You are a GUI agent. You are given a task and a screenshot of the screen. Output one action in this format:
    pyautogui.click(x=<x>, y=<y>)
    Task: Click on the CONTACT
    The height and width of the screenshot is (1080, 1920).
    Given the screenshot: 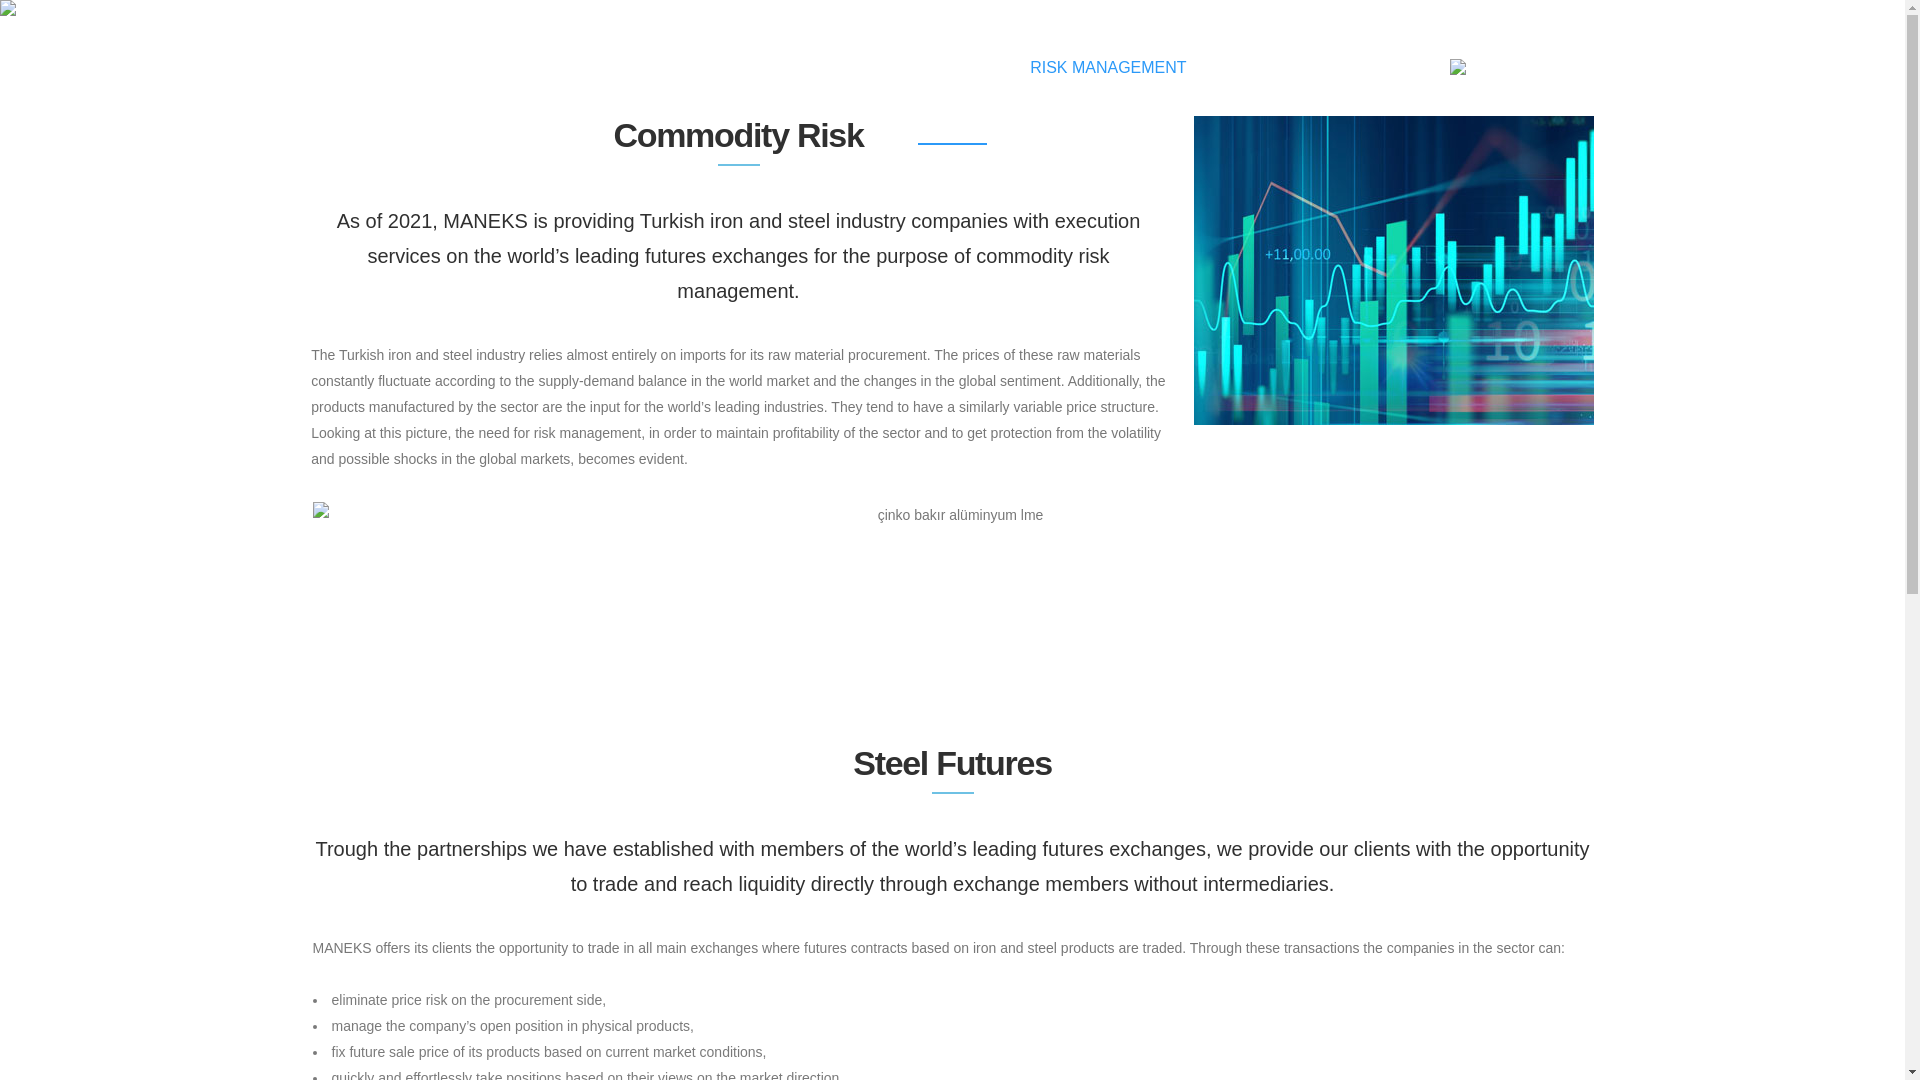 What is the action you would take?
    pyautogui.click(x=1377, y=67)
    